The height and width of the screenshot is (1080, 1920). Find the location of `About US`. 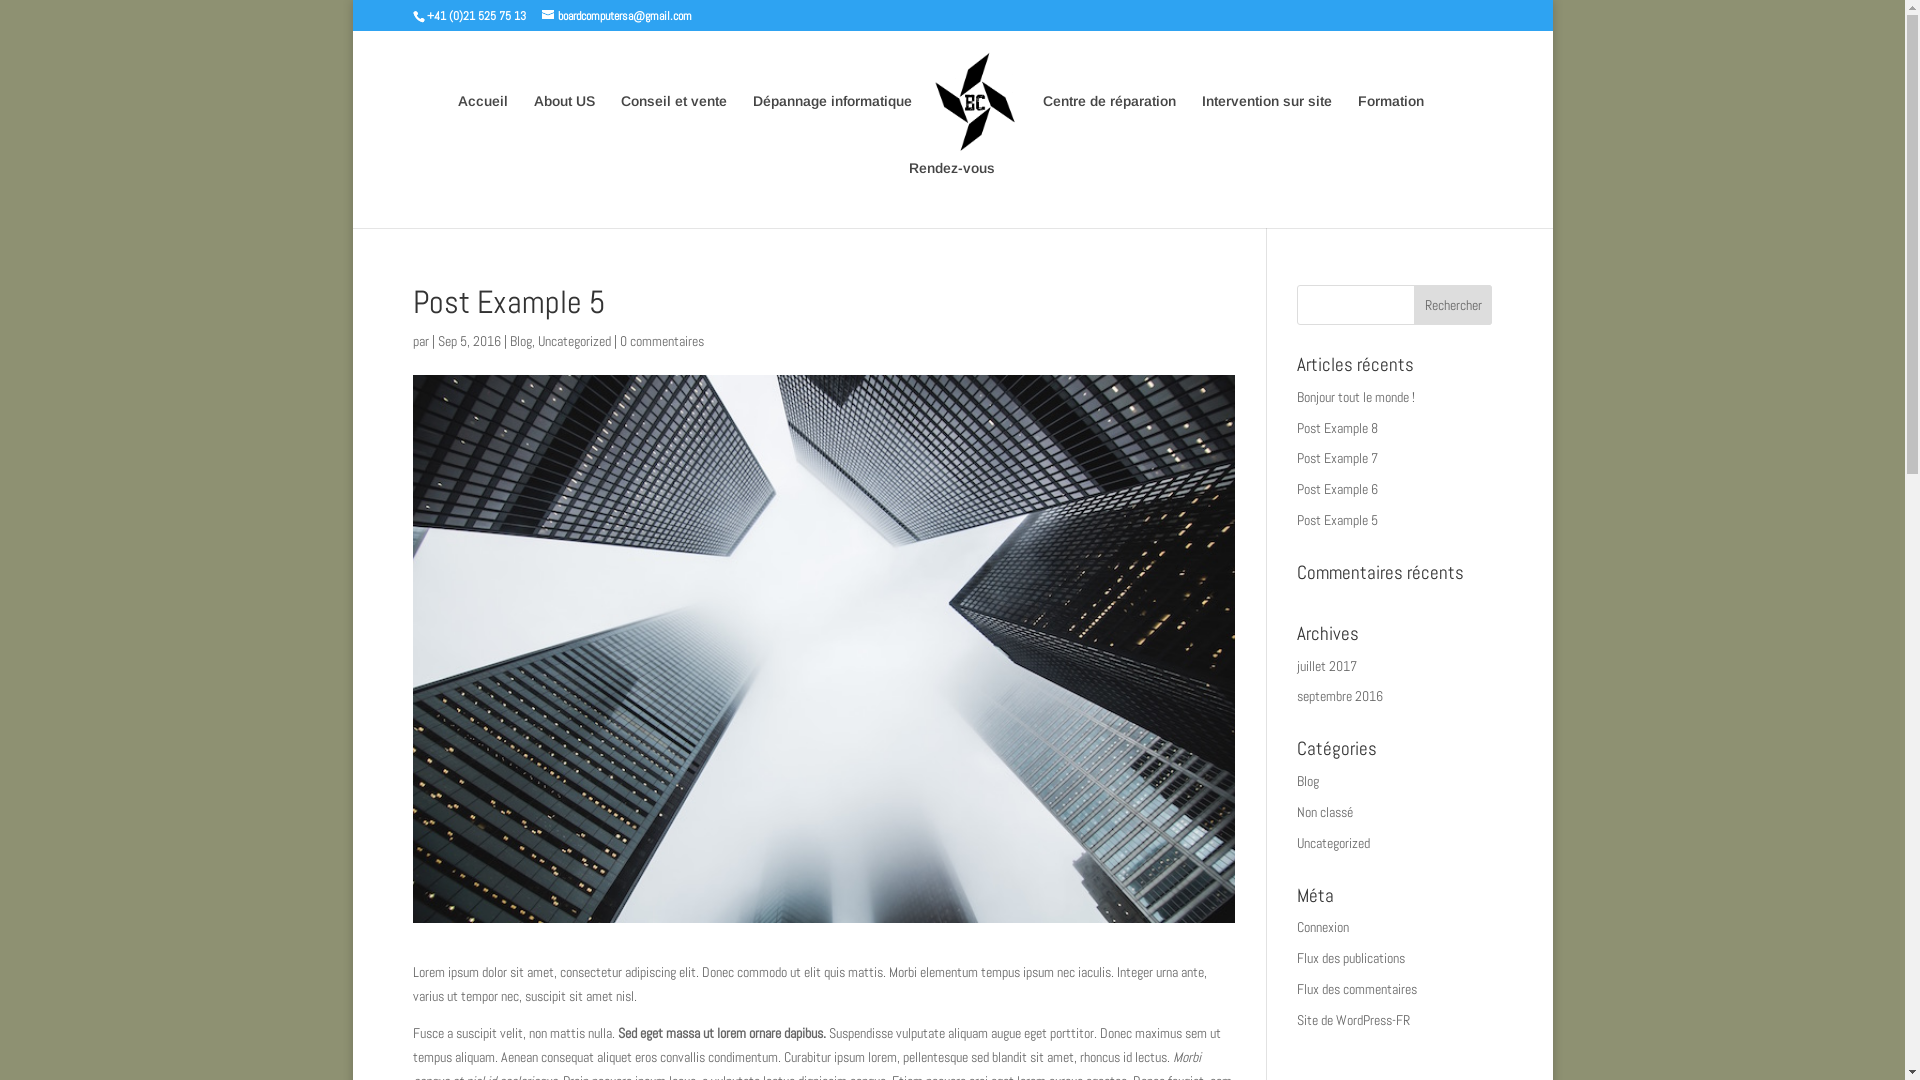

About US is located at coordinates (564, 128).